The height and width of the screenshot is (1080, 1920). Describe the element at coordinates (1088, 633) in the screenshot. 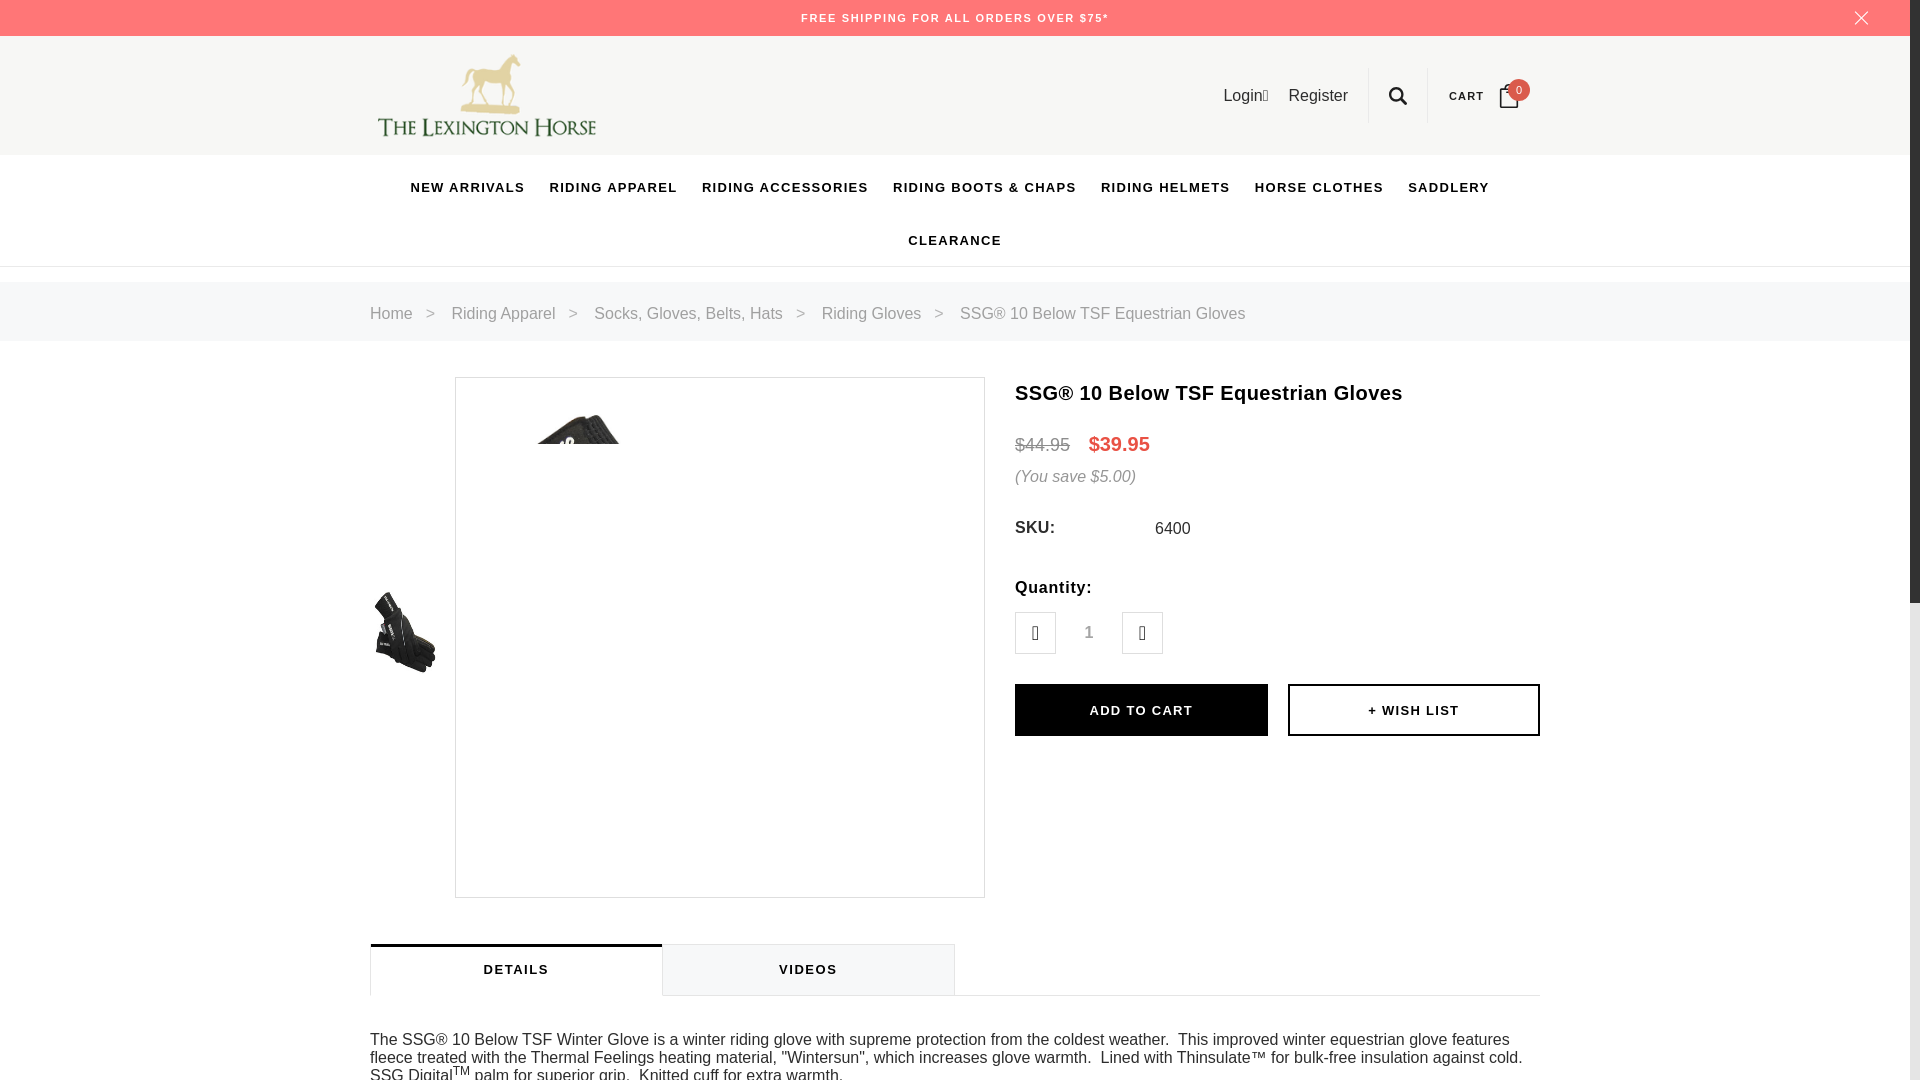

I see `1` at that location.